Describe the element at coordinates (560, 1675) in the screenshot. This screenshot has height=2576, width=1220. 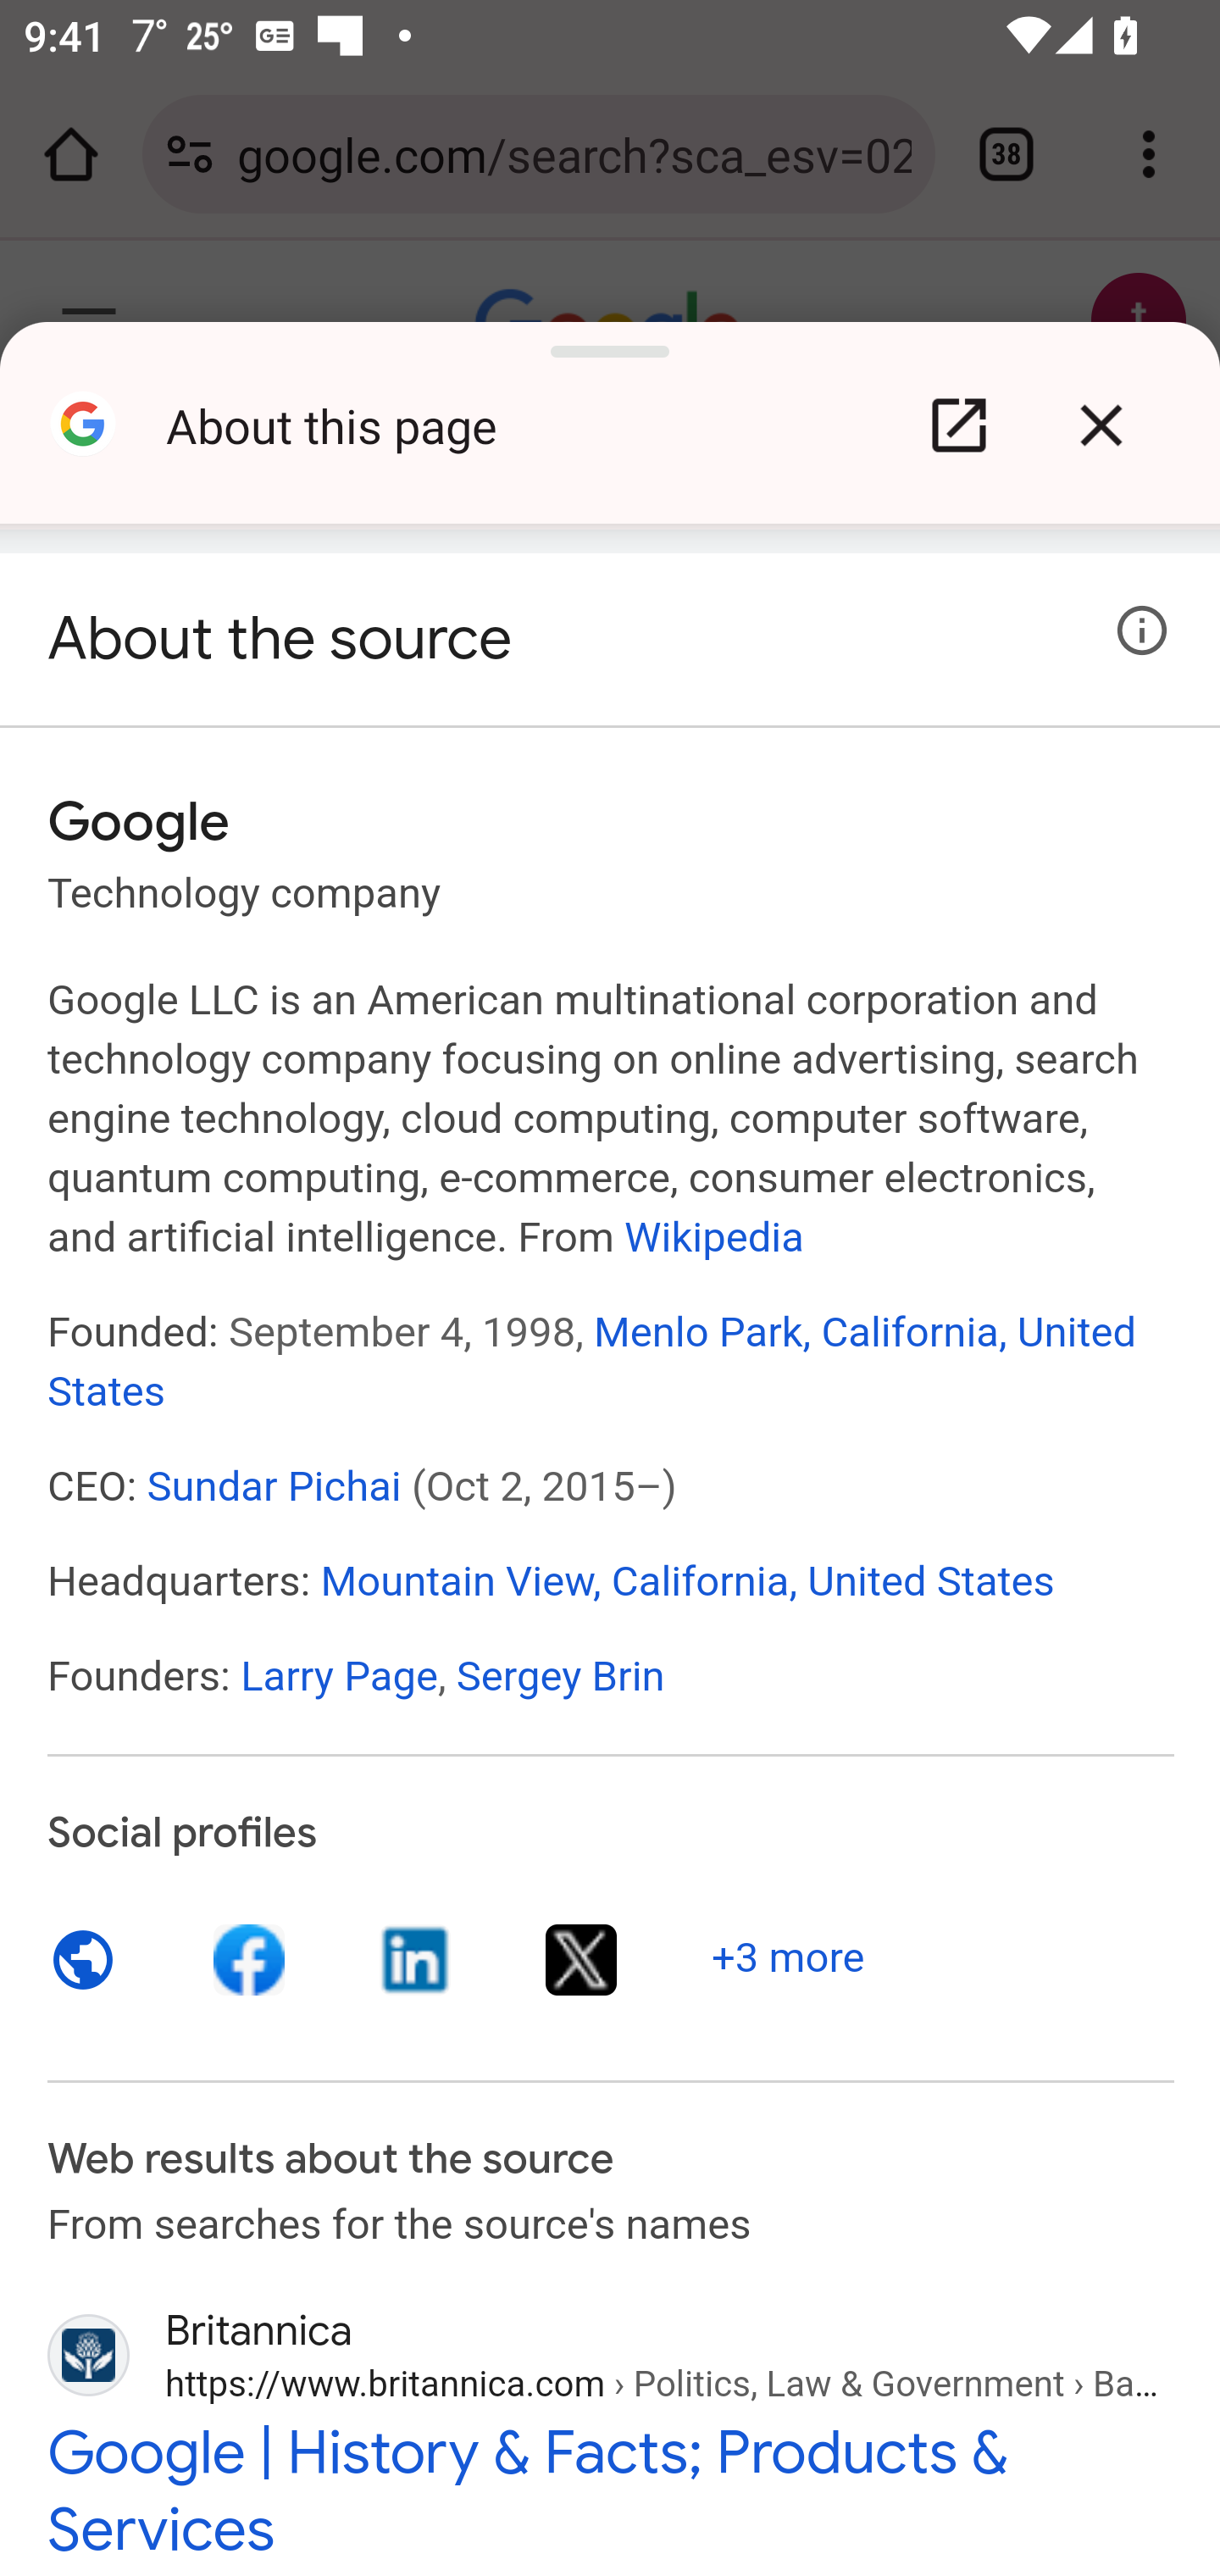
I see `Sergey Brin` at that location.